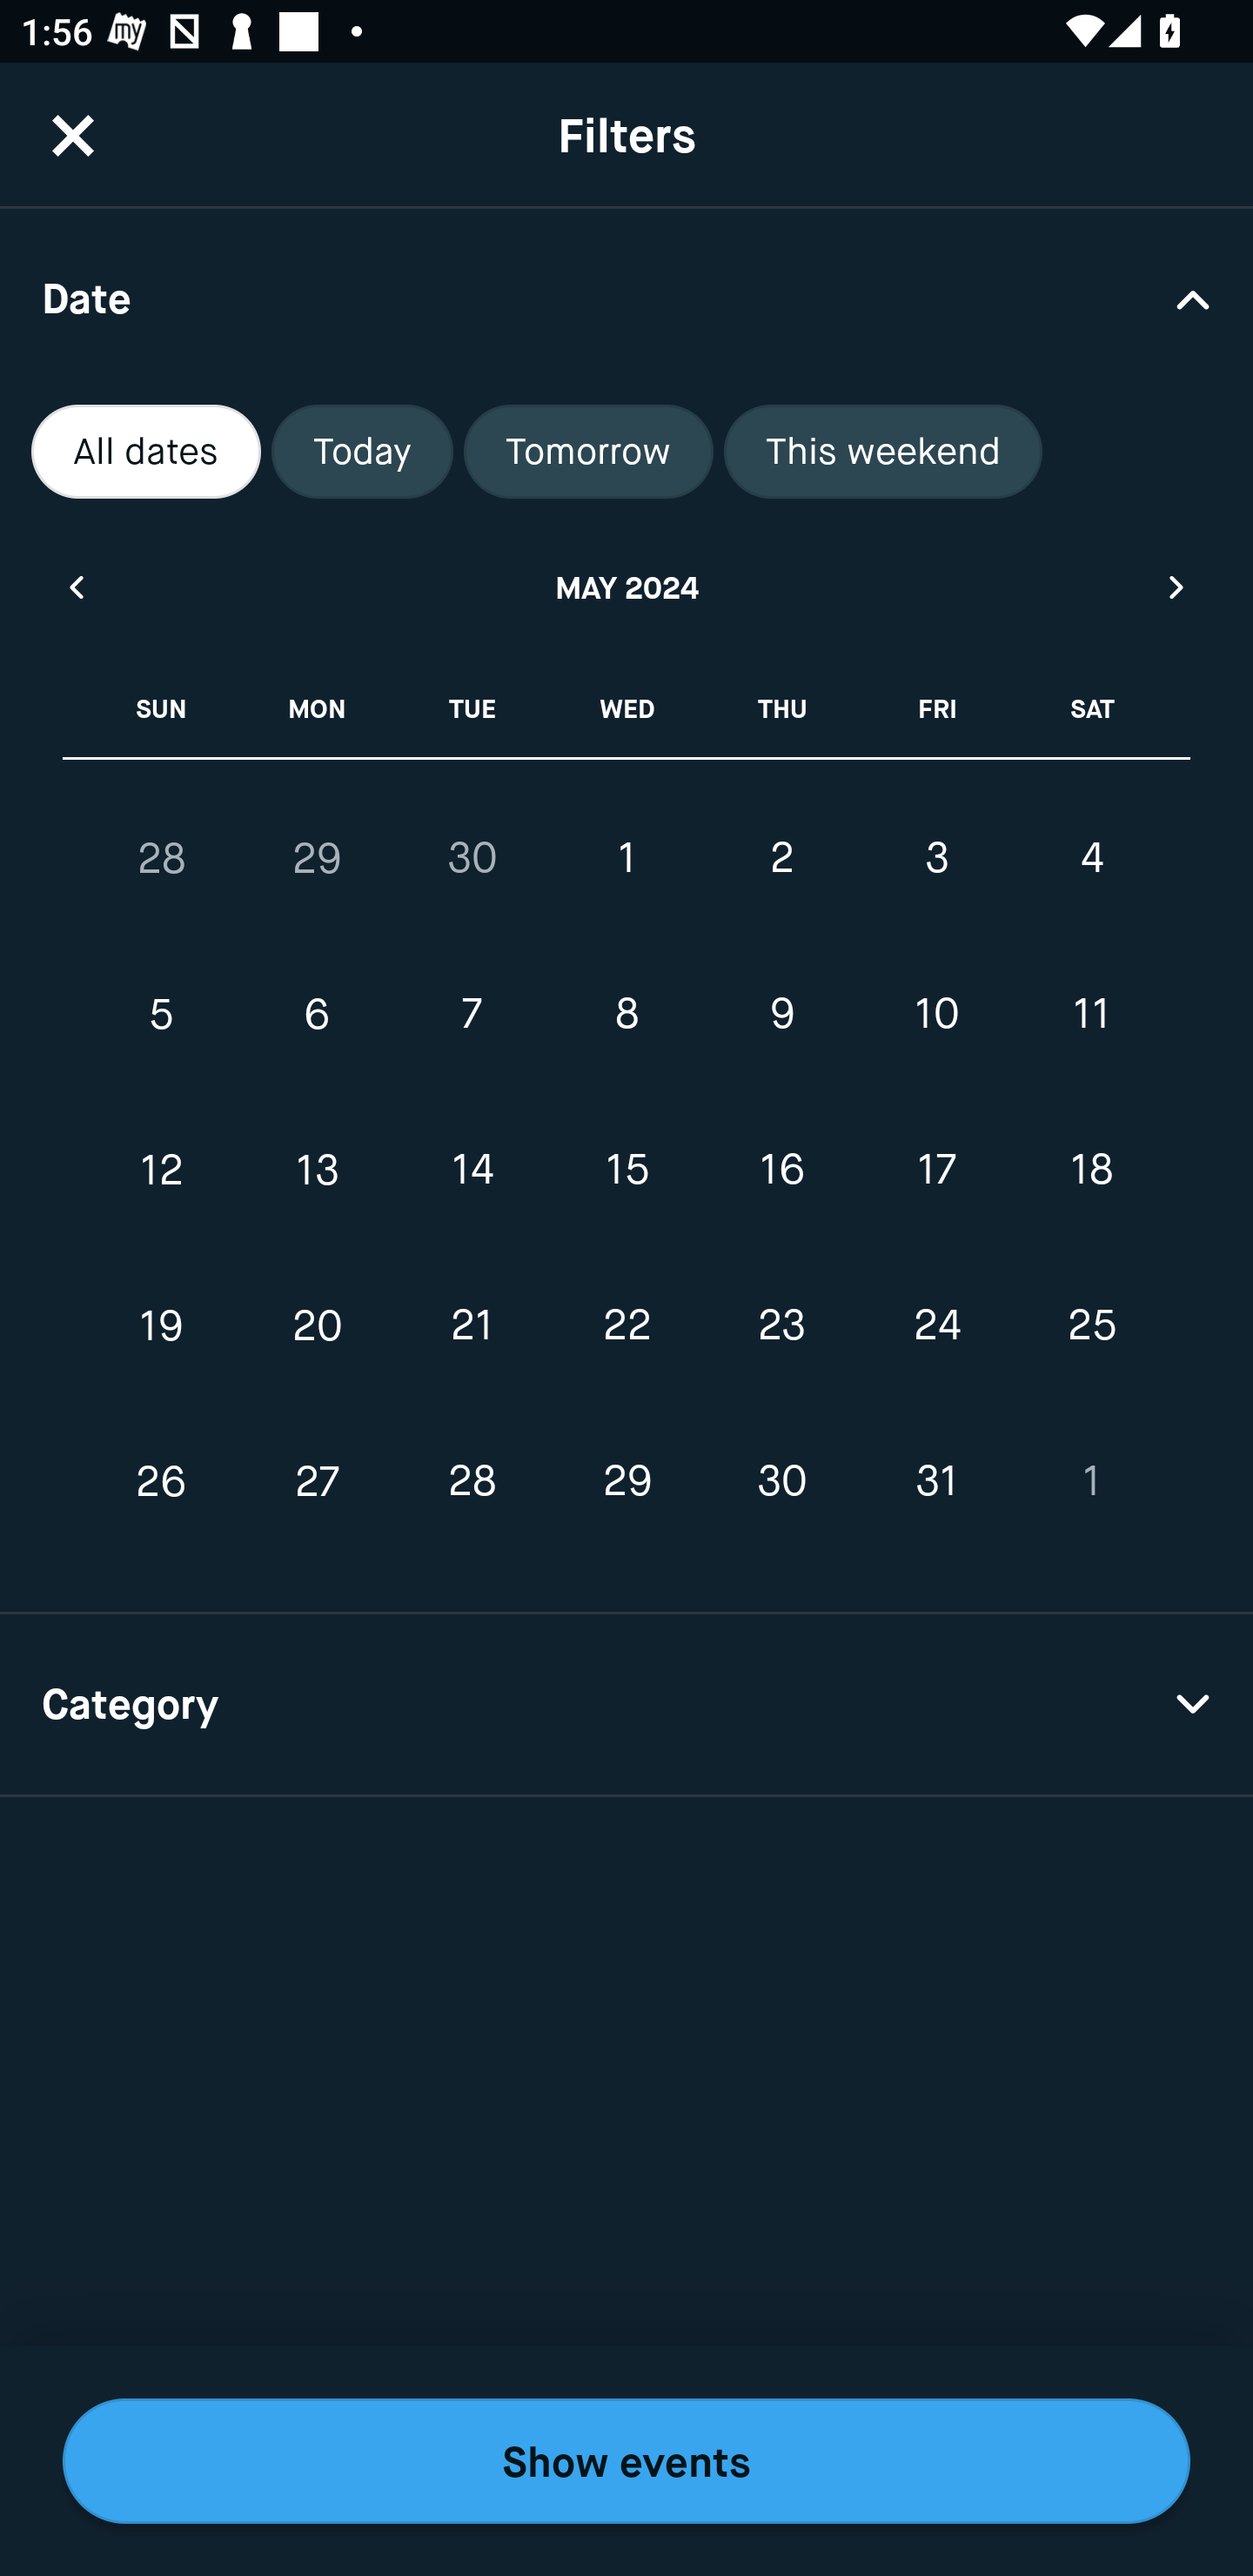  What do you see at coordinates (162, 1170) in the screenshot?
I see `12` at bounding box center [162, 1170].